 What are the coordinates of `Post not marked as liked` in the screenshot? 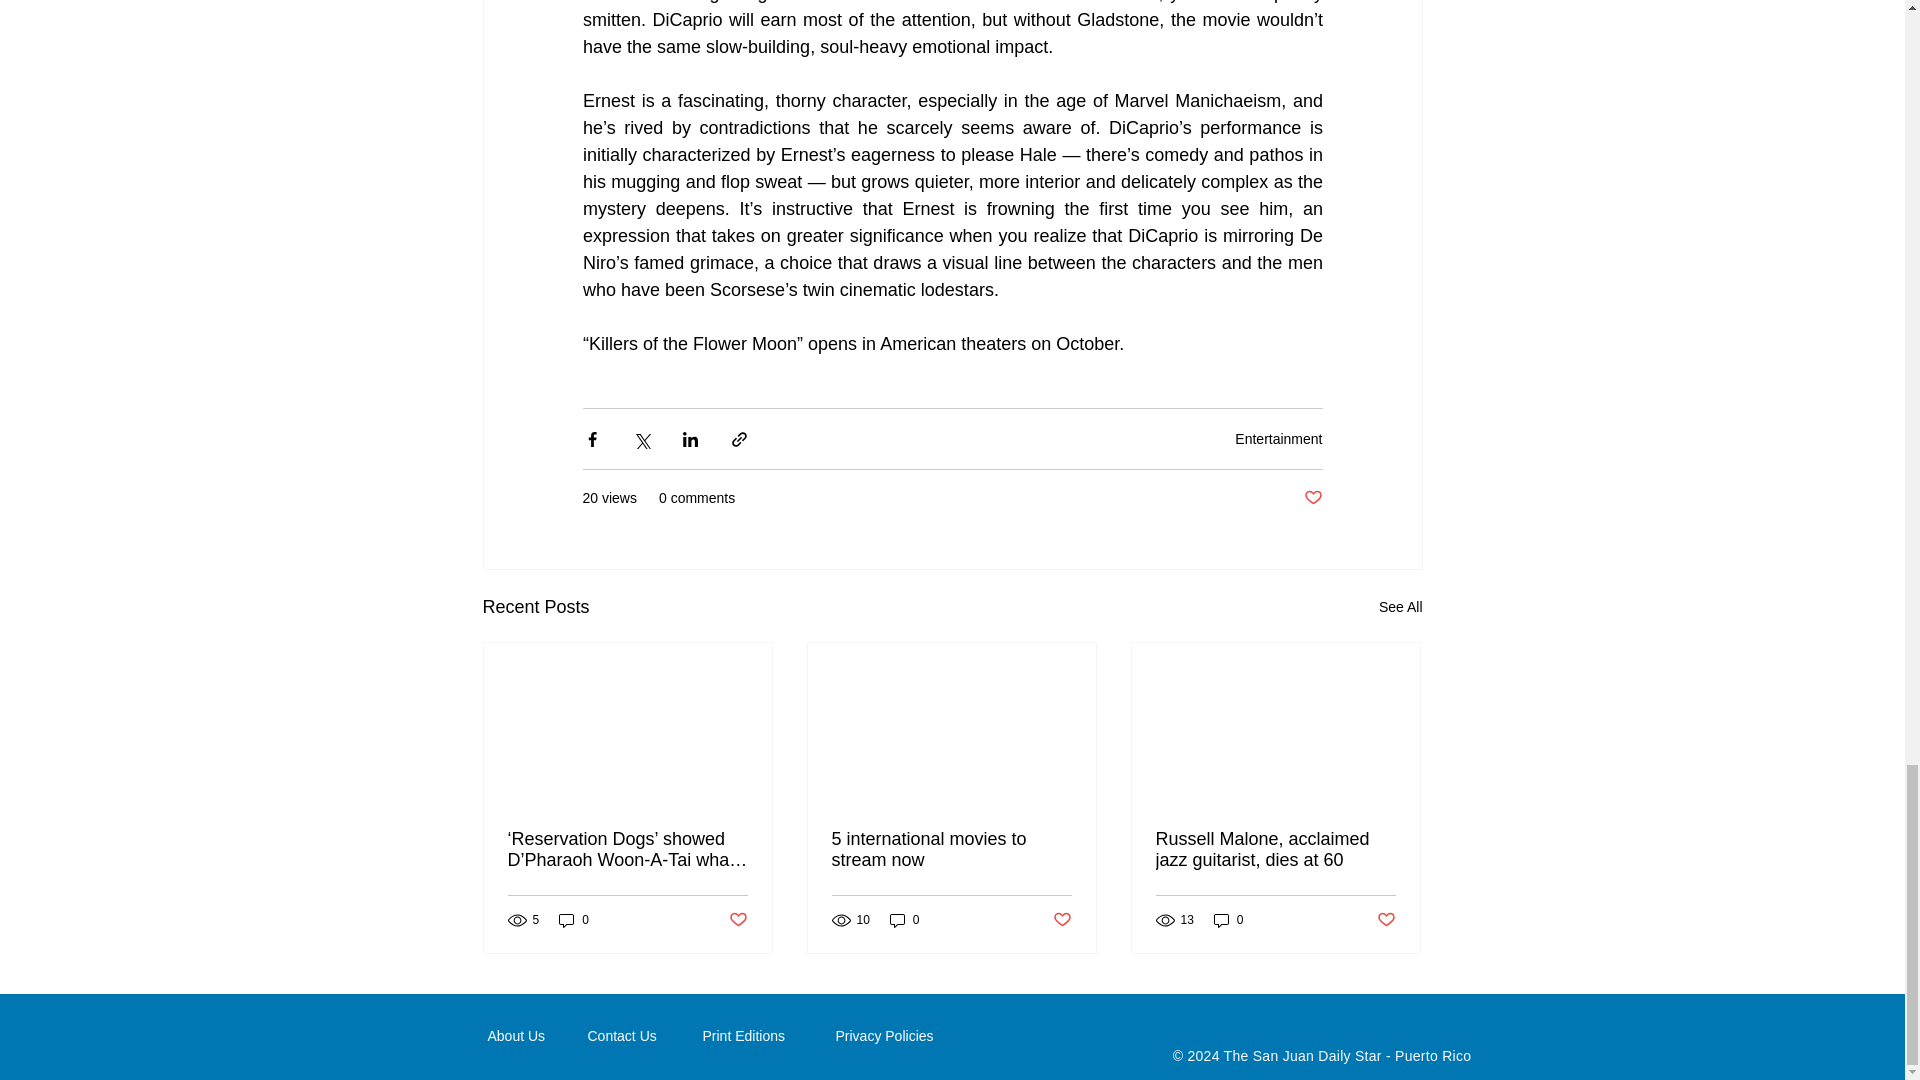 It's located at (736, 920).